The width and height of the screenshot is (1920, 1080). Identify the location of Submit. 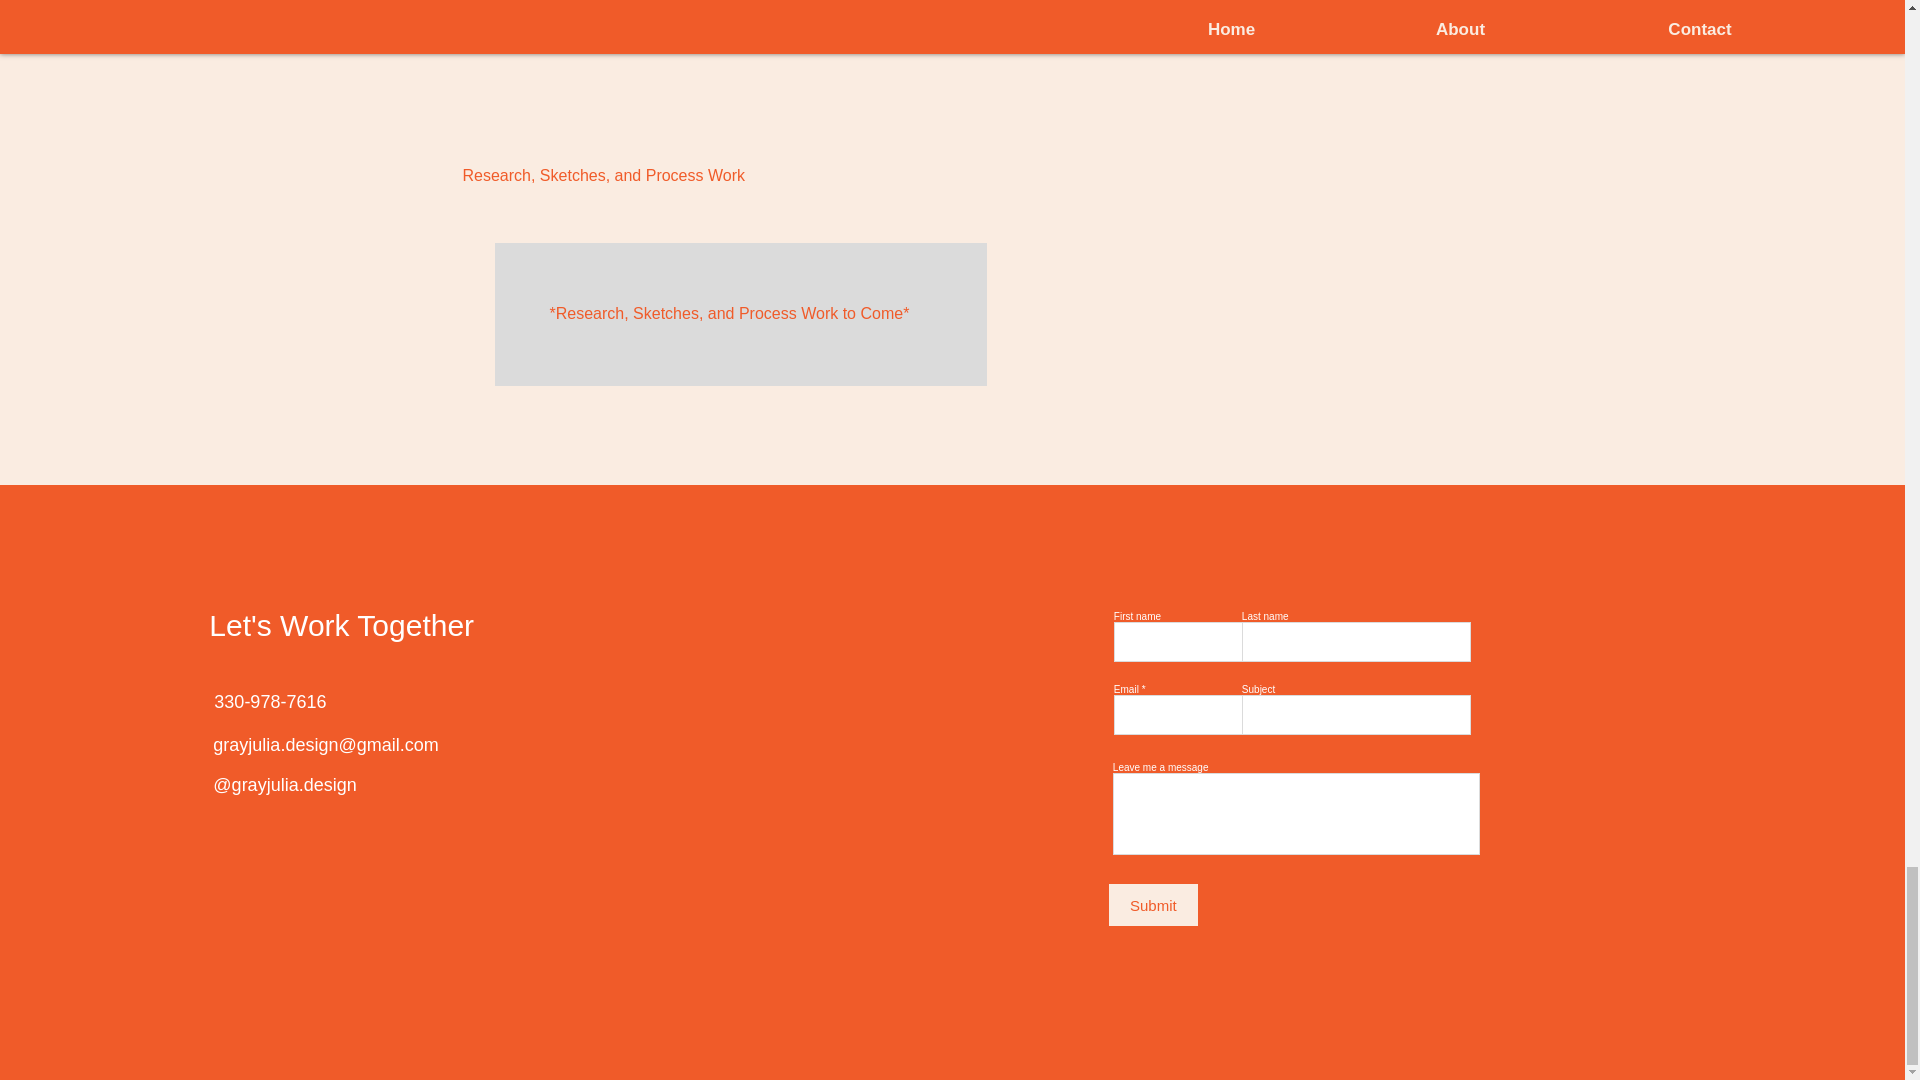
(1154, 904).